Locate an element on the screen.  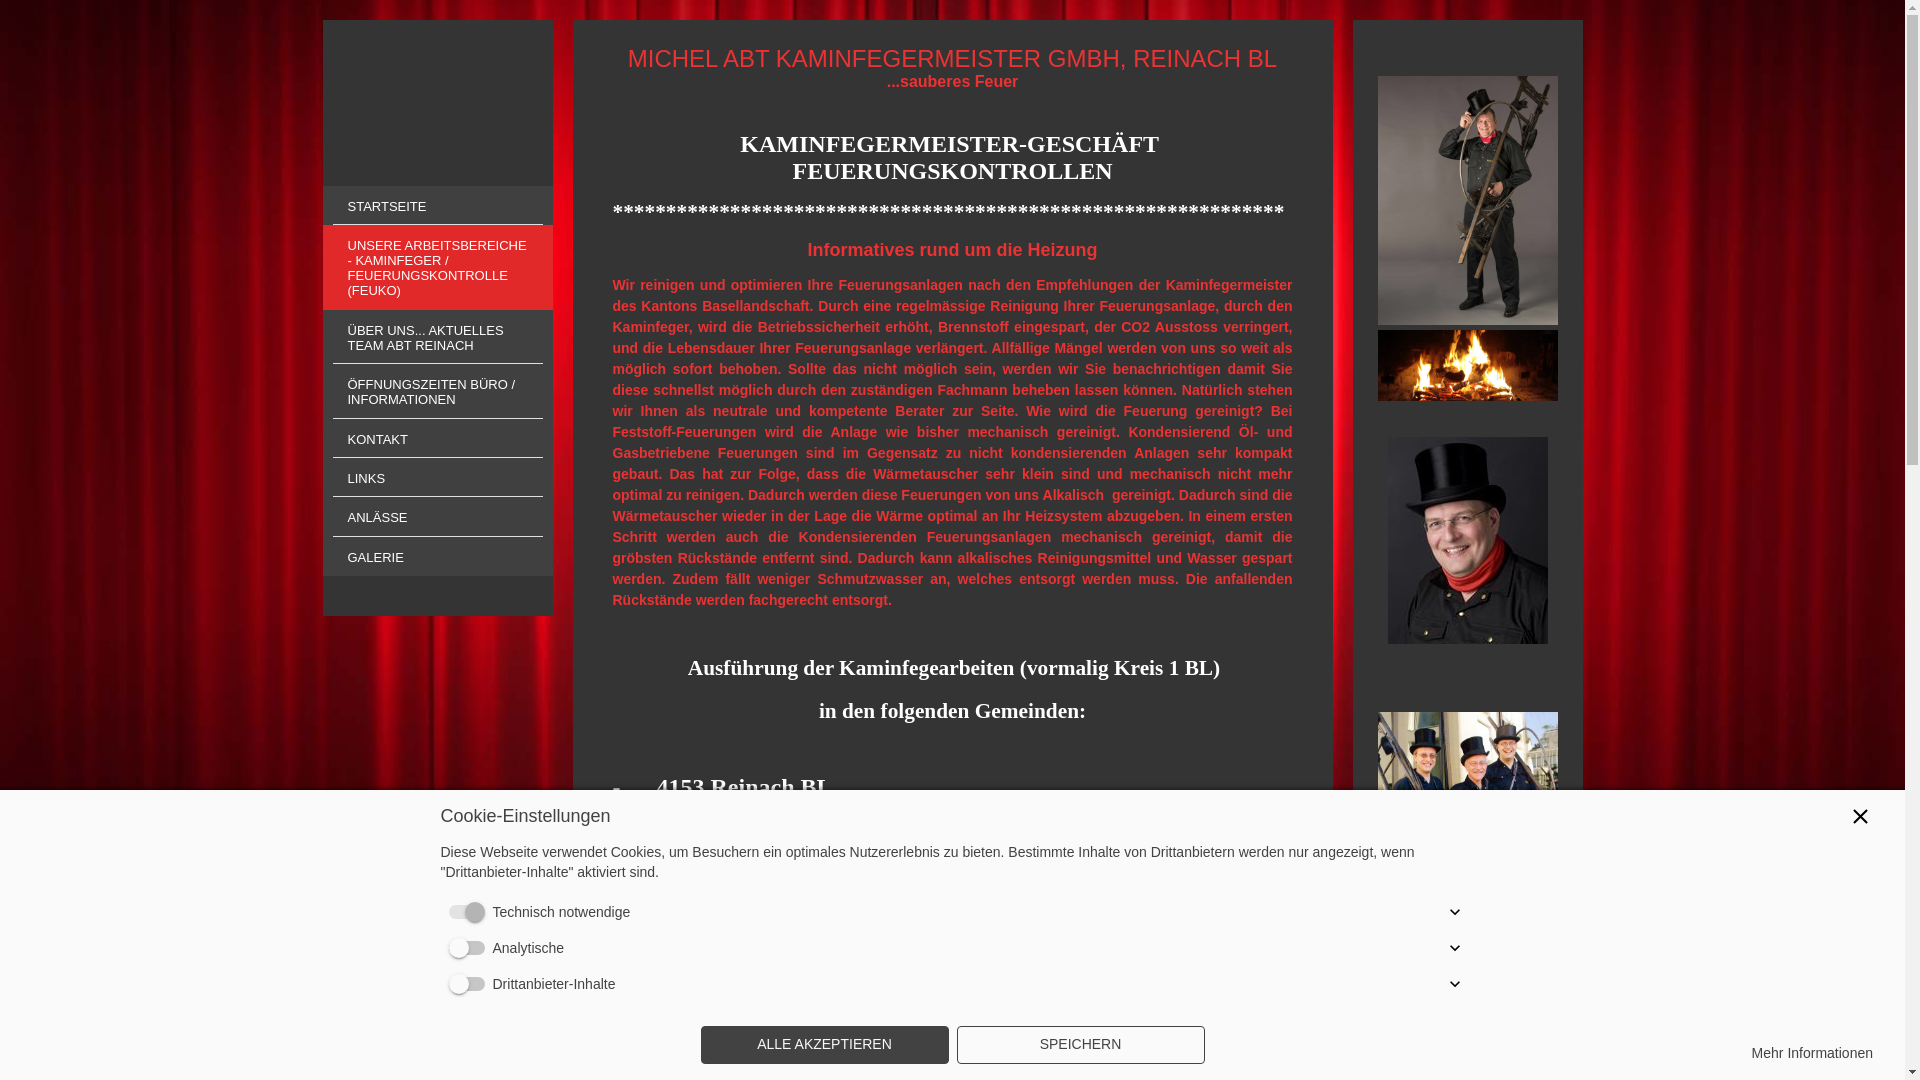
ALLE AKZEPTIEREN is located at coordinates (824, 1045).